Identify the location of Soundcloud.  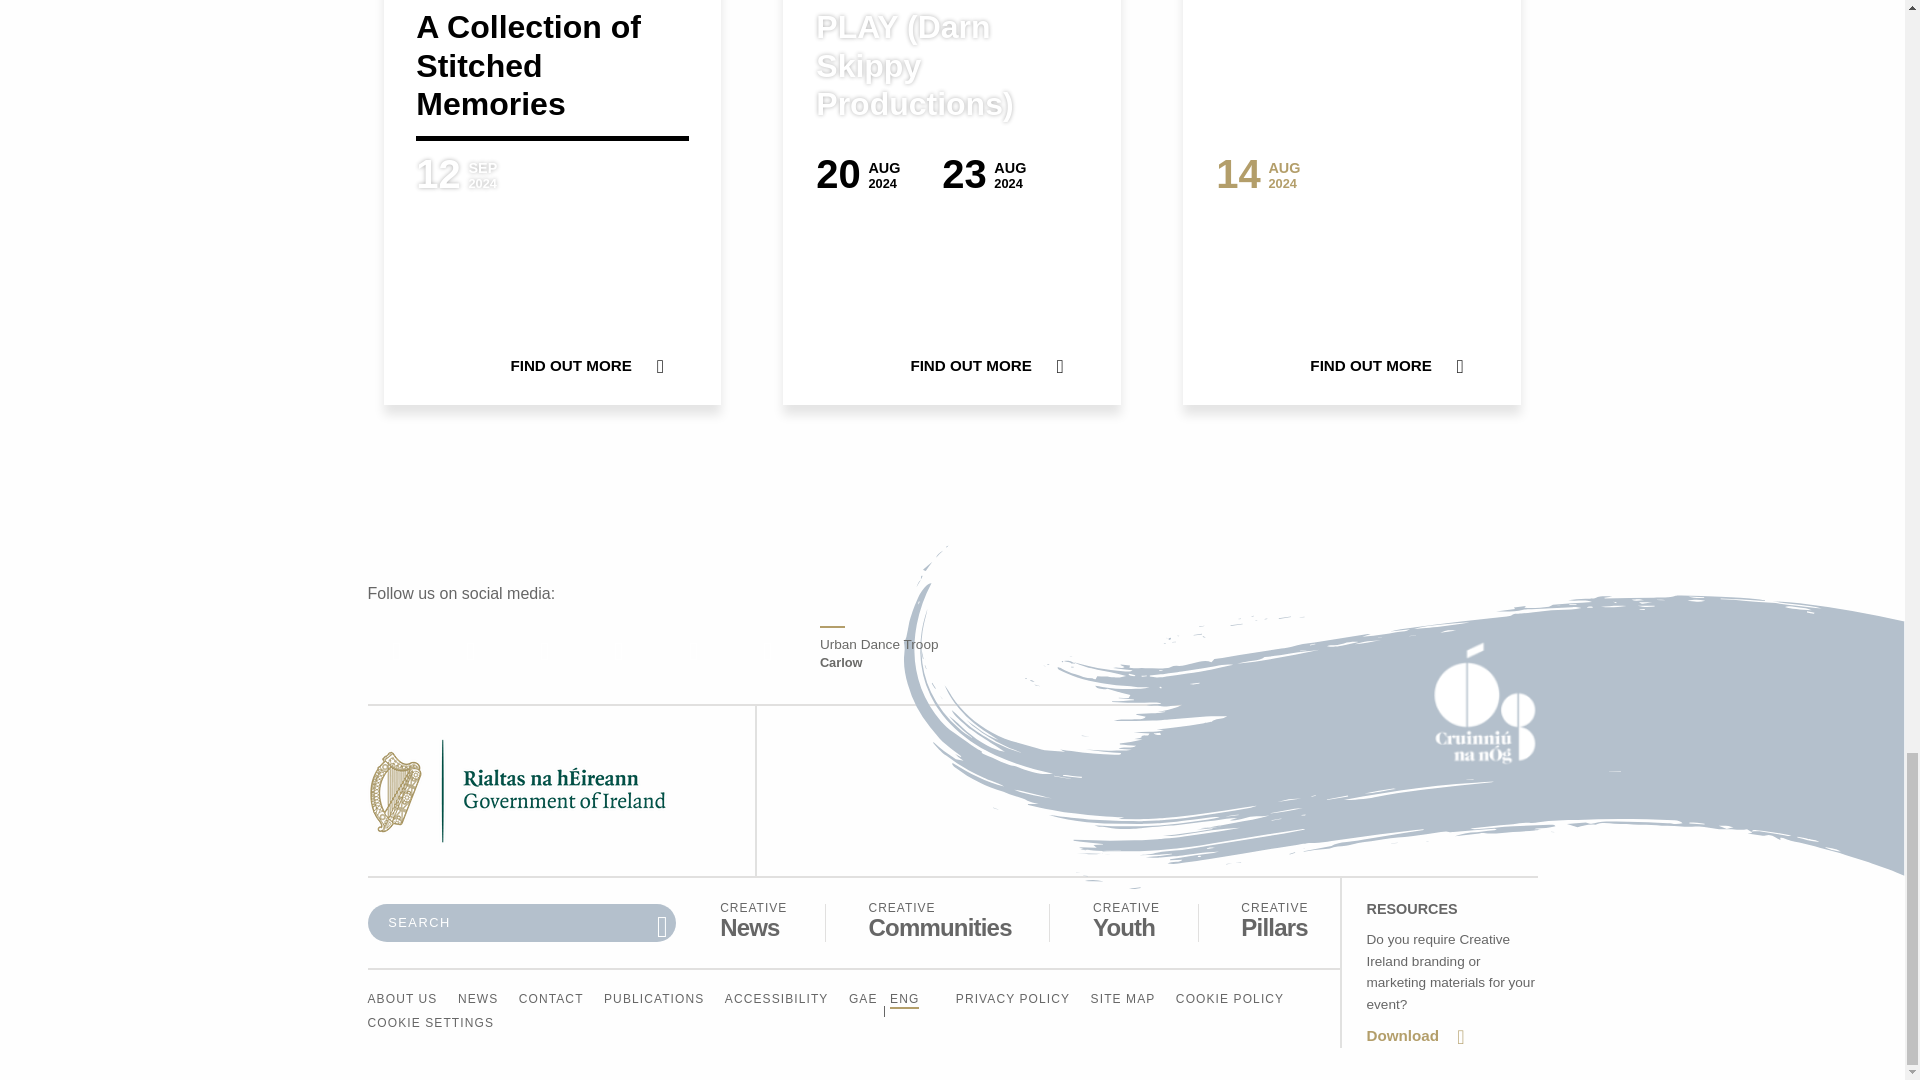
(692, 652).